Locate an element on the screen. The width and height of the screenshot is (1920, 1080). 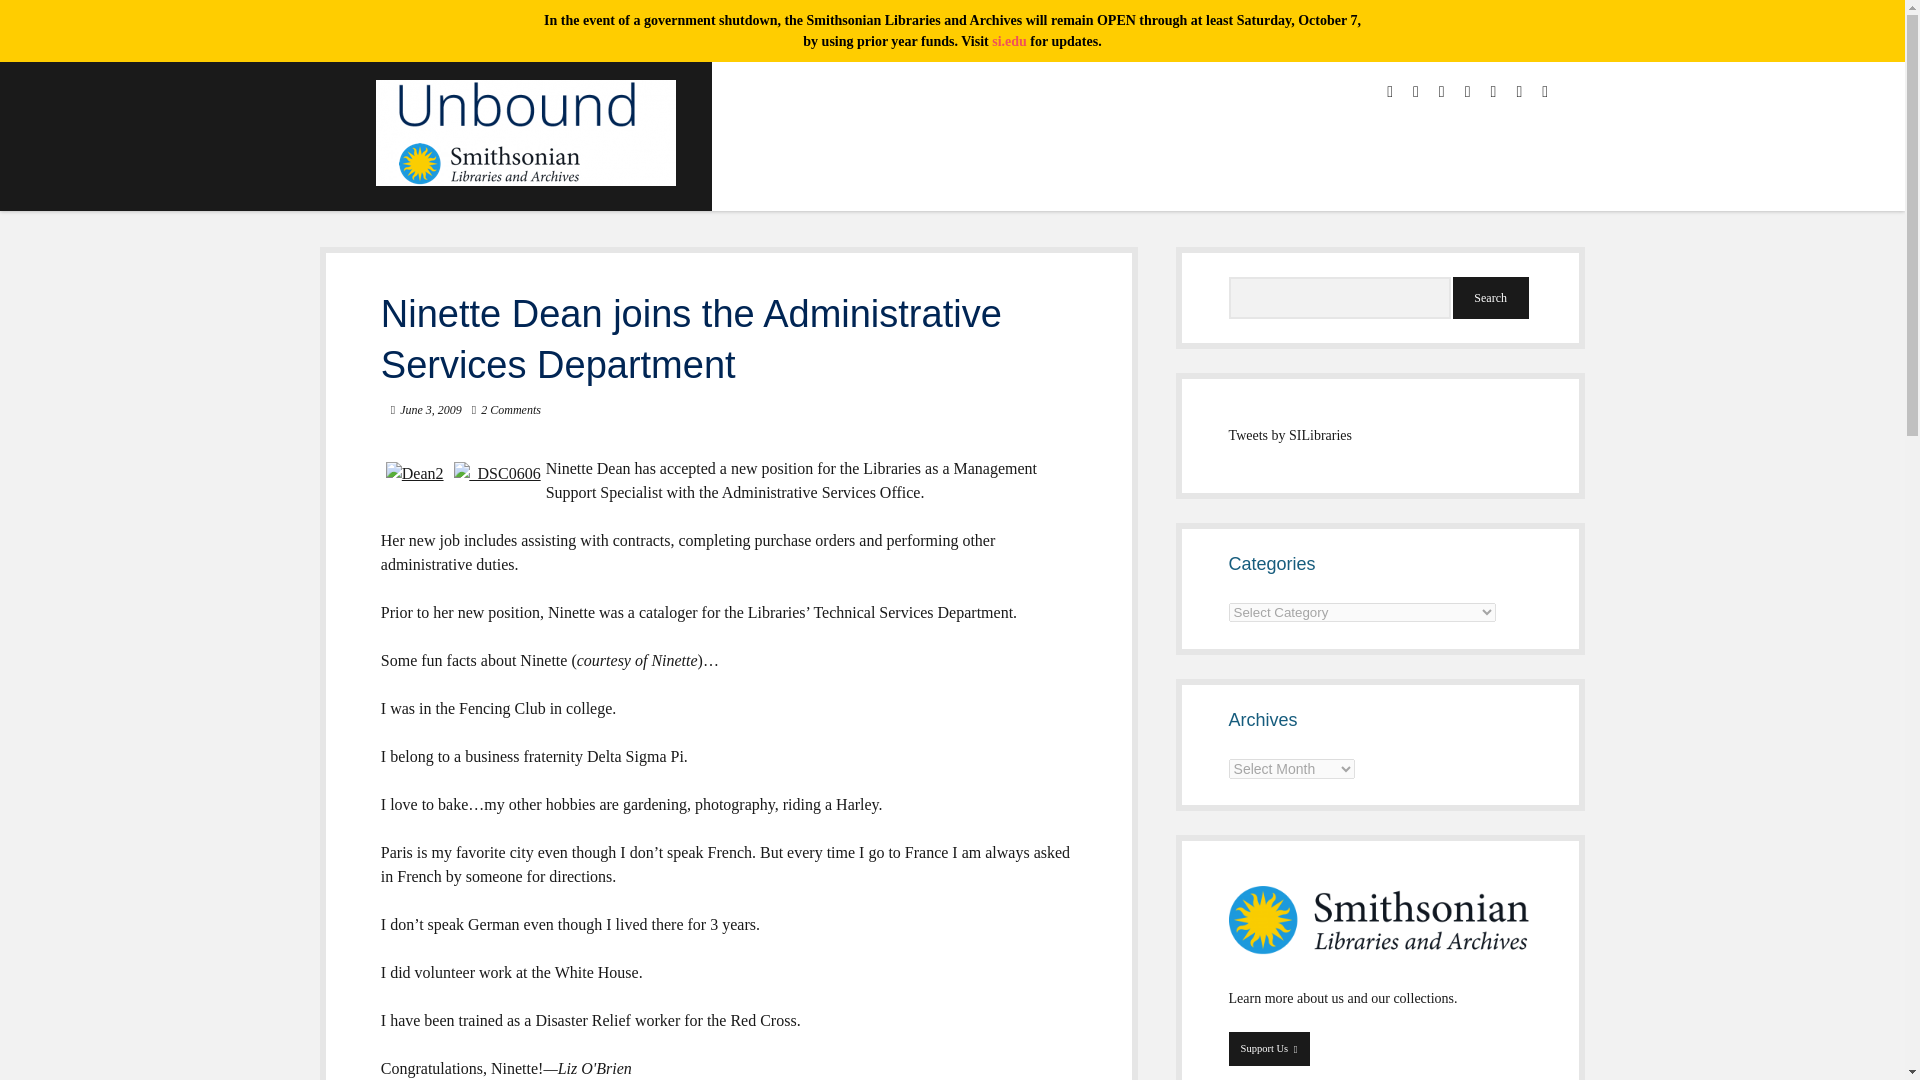
si.edu is located at coordinates (1010, 40).